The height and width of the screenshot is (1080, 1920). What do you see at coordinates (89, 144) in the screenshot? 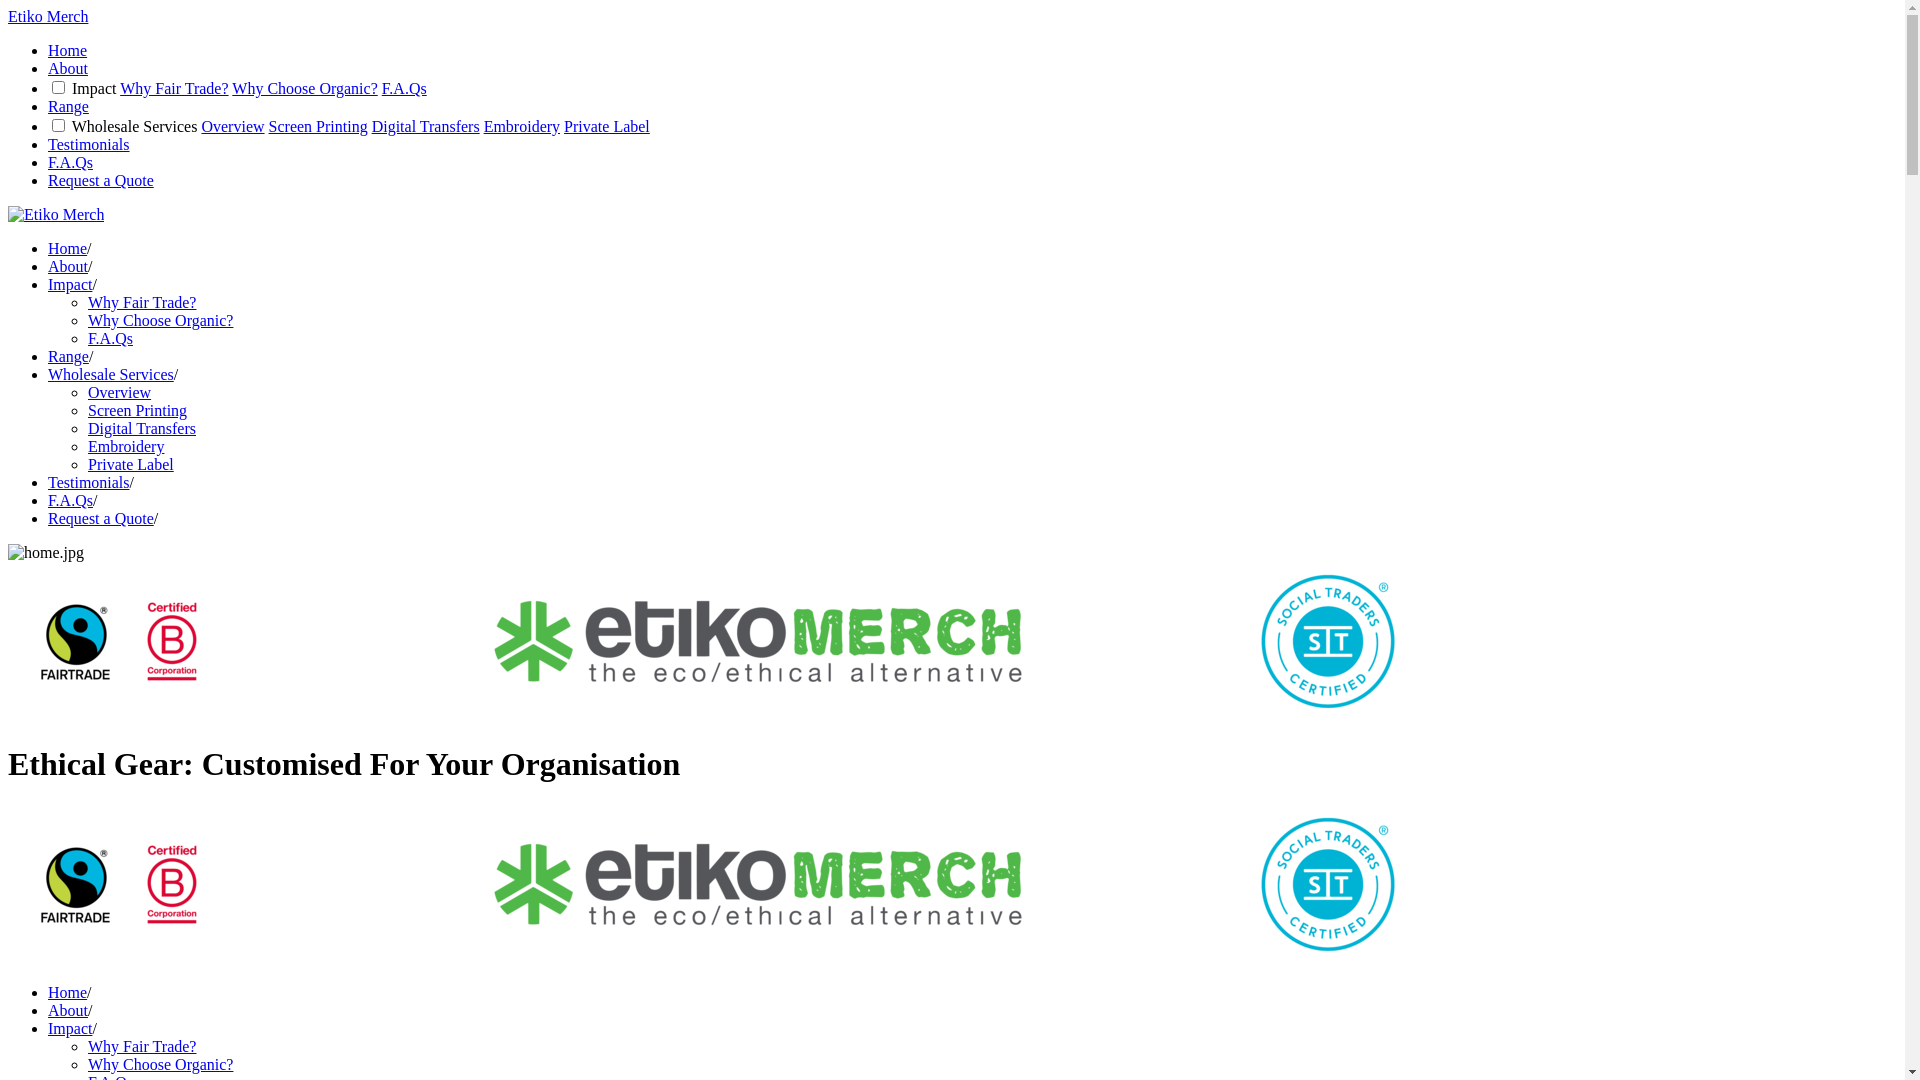
I see `Testimonials` at bounding box center [89, 144].